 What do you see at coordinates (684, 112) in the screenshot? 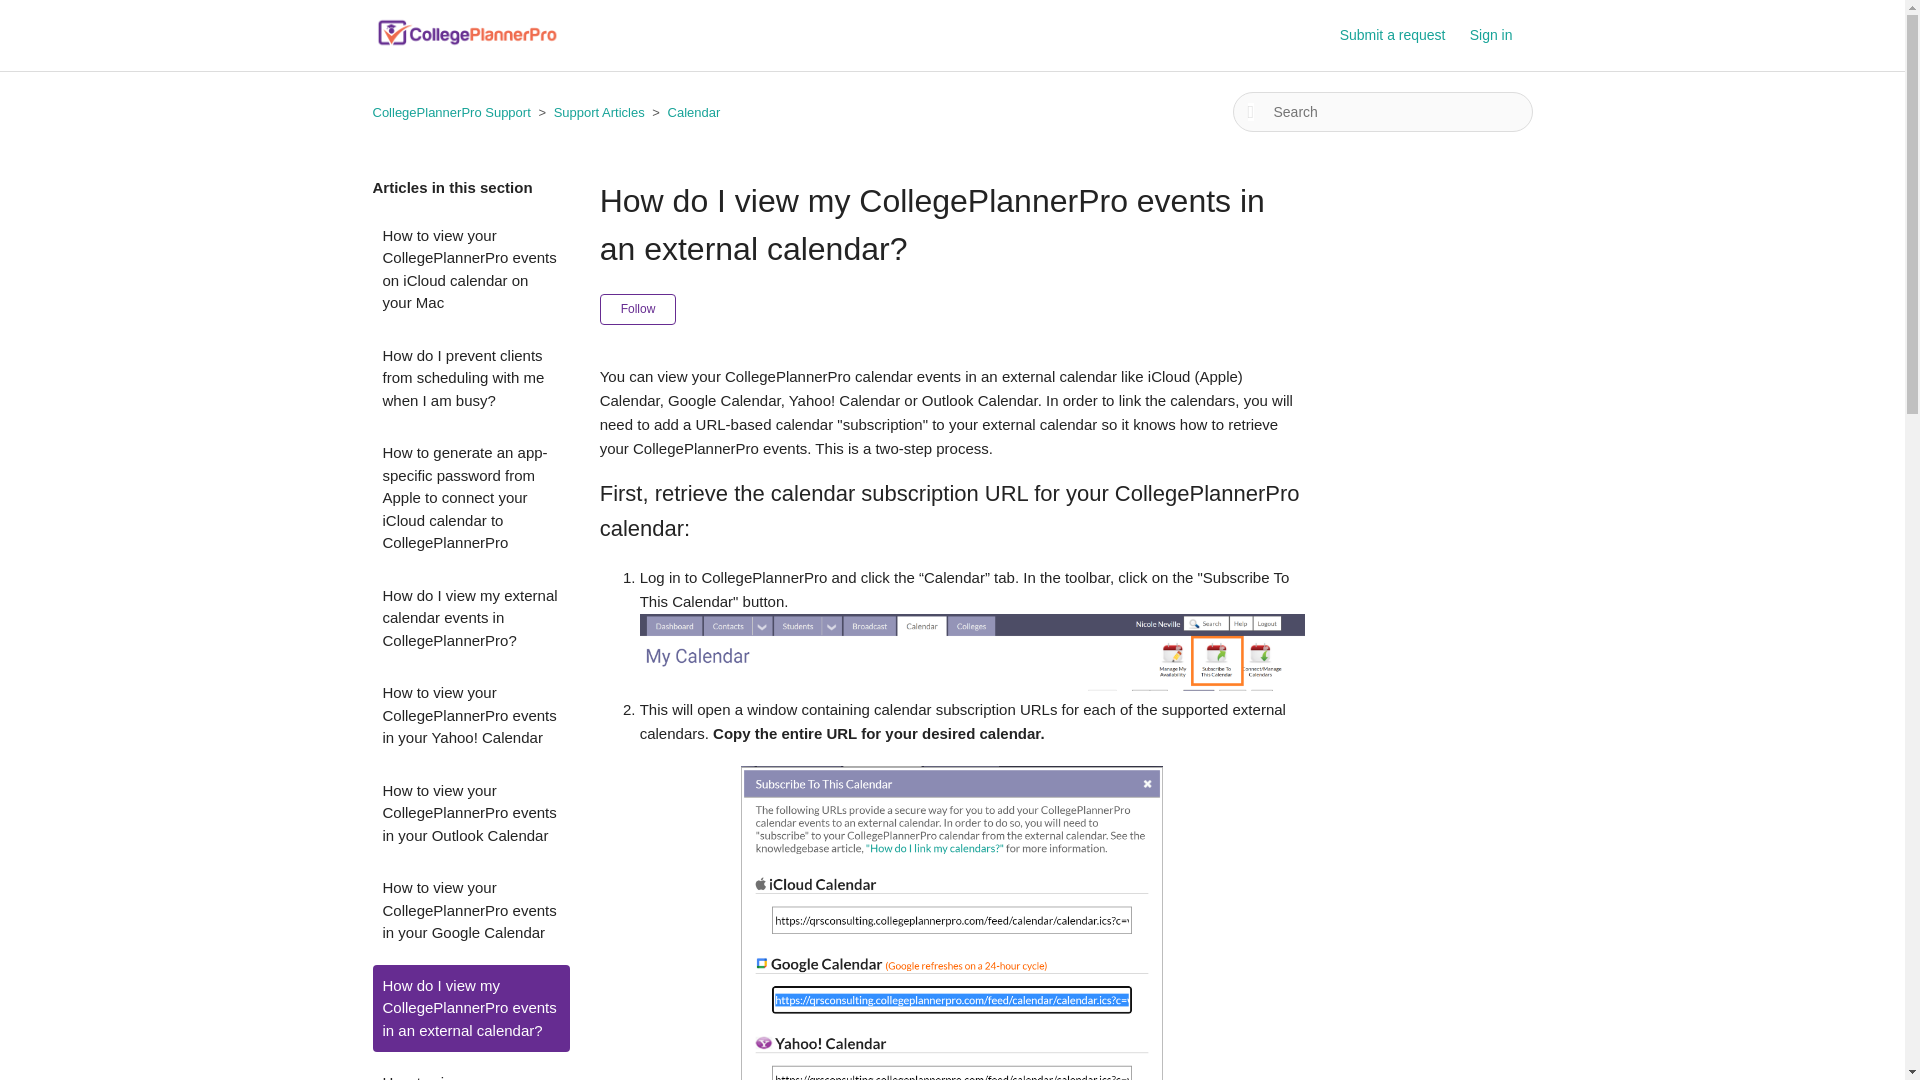
I see `Calendar` at bounding box center [684, 112].